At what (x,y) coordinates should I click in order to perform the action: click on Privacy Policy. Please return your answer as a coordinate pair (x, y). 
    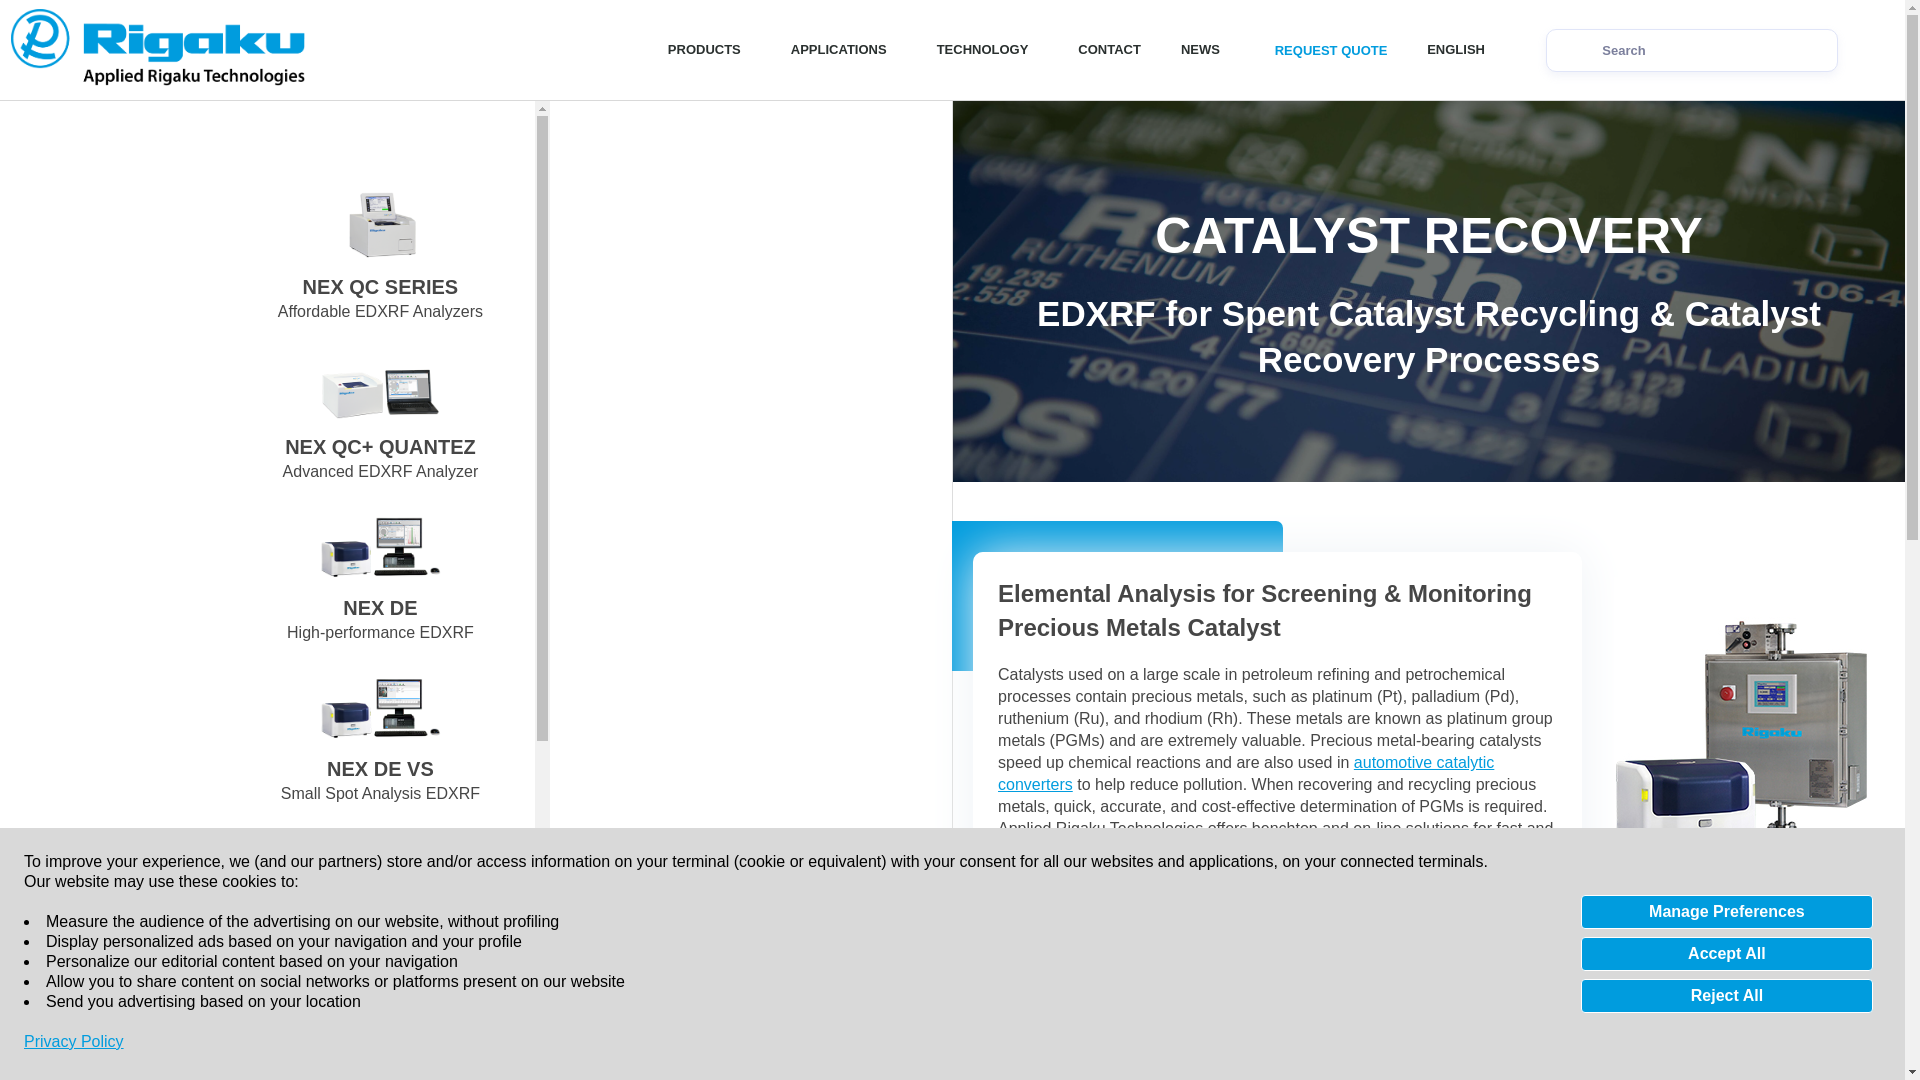
    Looking at the image, I should click on (74, 1042).